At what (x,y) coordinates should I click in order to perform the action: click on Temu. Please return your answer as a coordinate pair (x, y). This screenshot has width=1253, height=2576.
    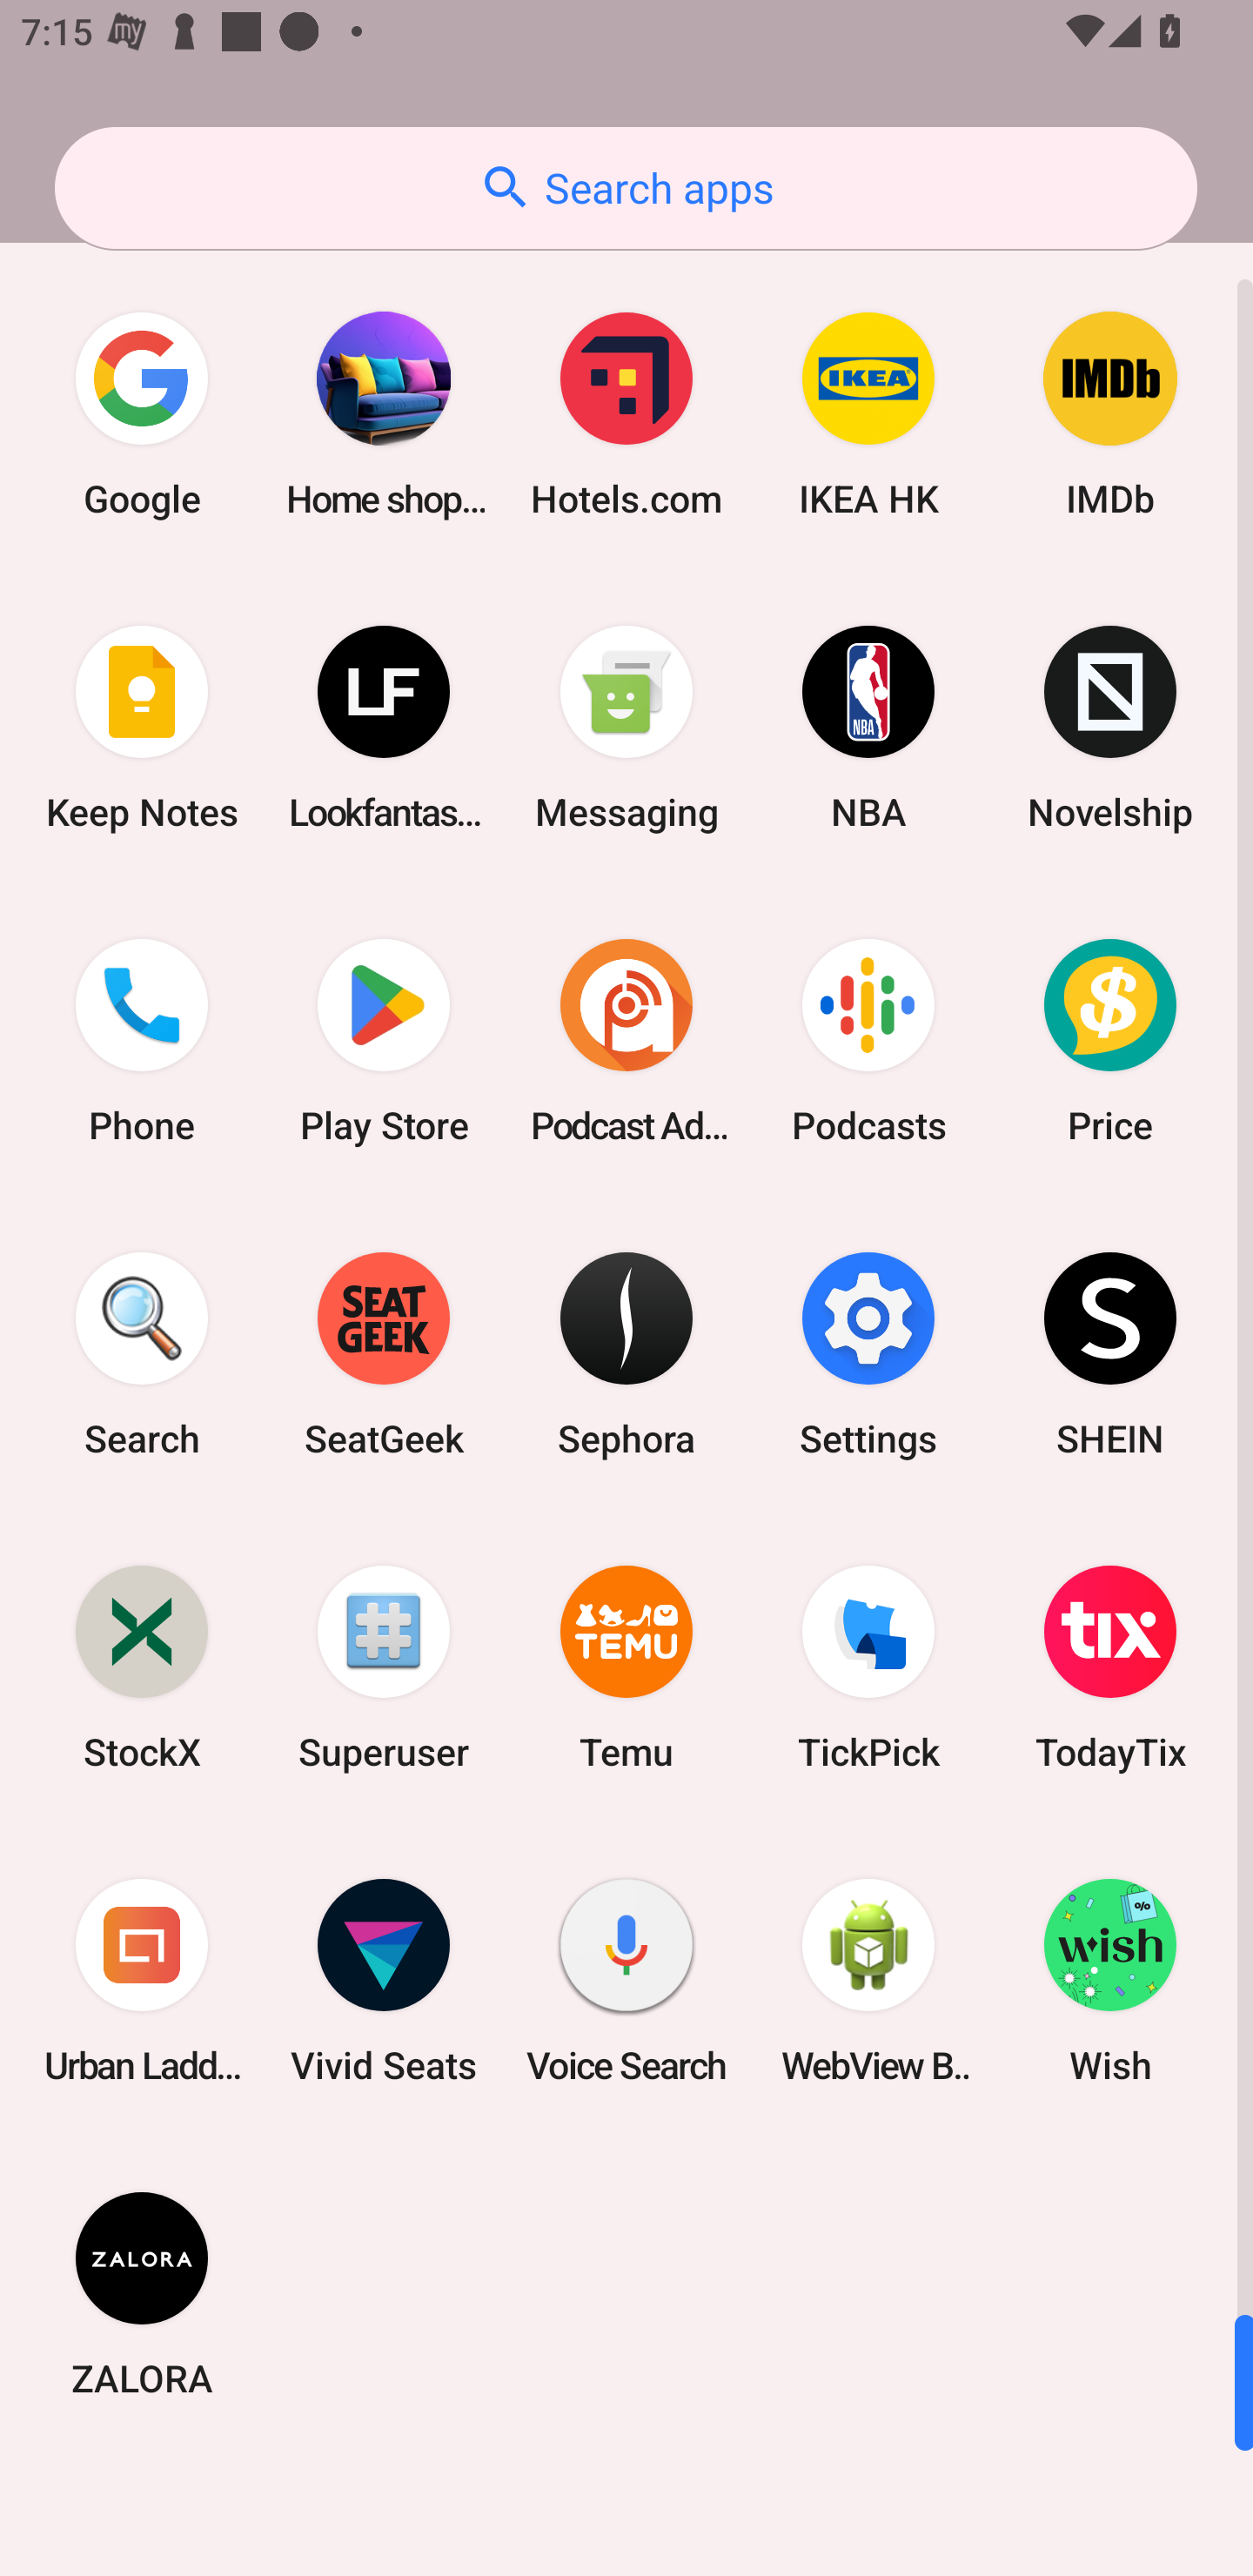
    Looking at the image, I should click on (626, 1666).